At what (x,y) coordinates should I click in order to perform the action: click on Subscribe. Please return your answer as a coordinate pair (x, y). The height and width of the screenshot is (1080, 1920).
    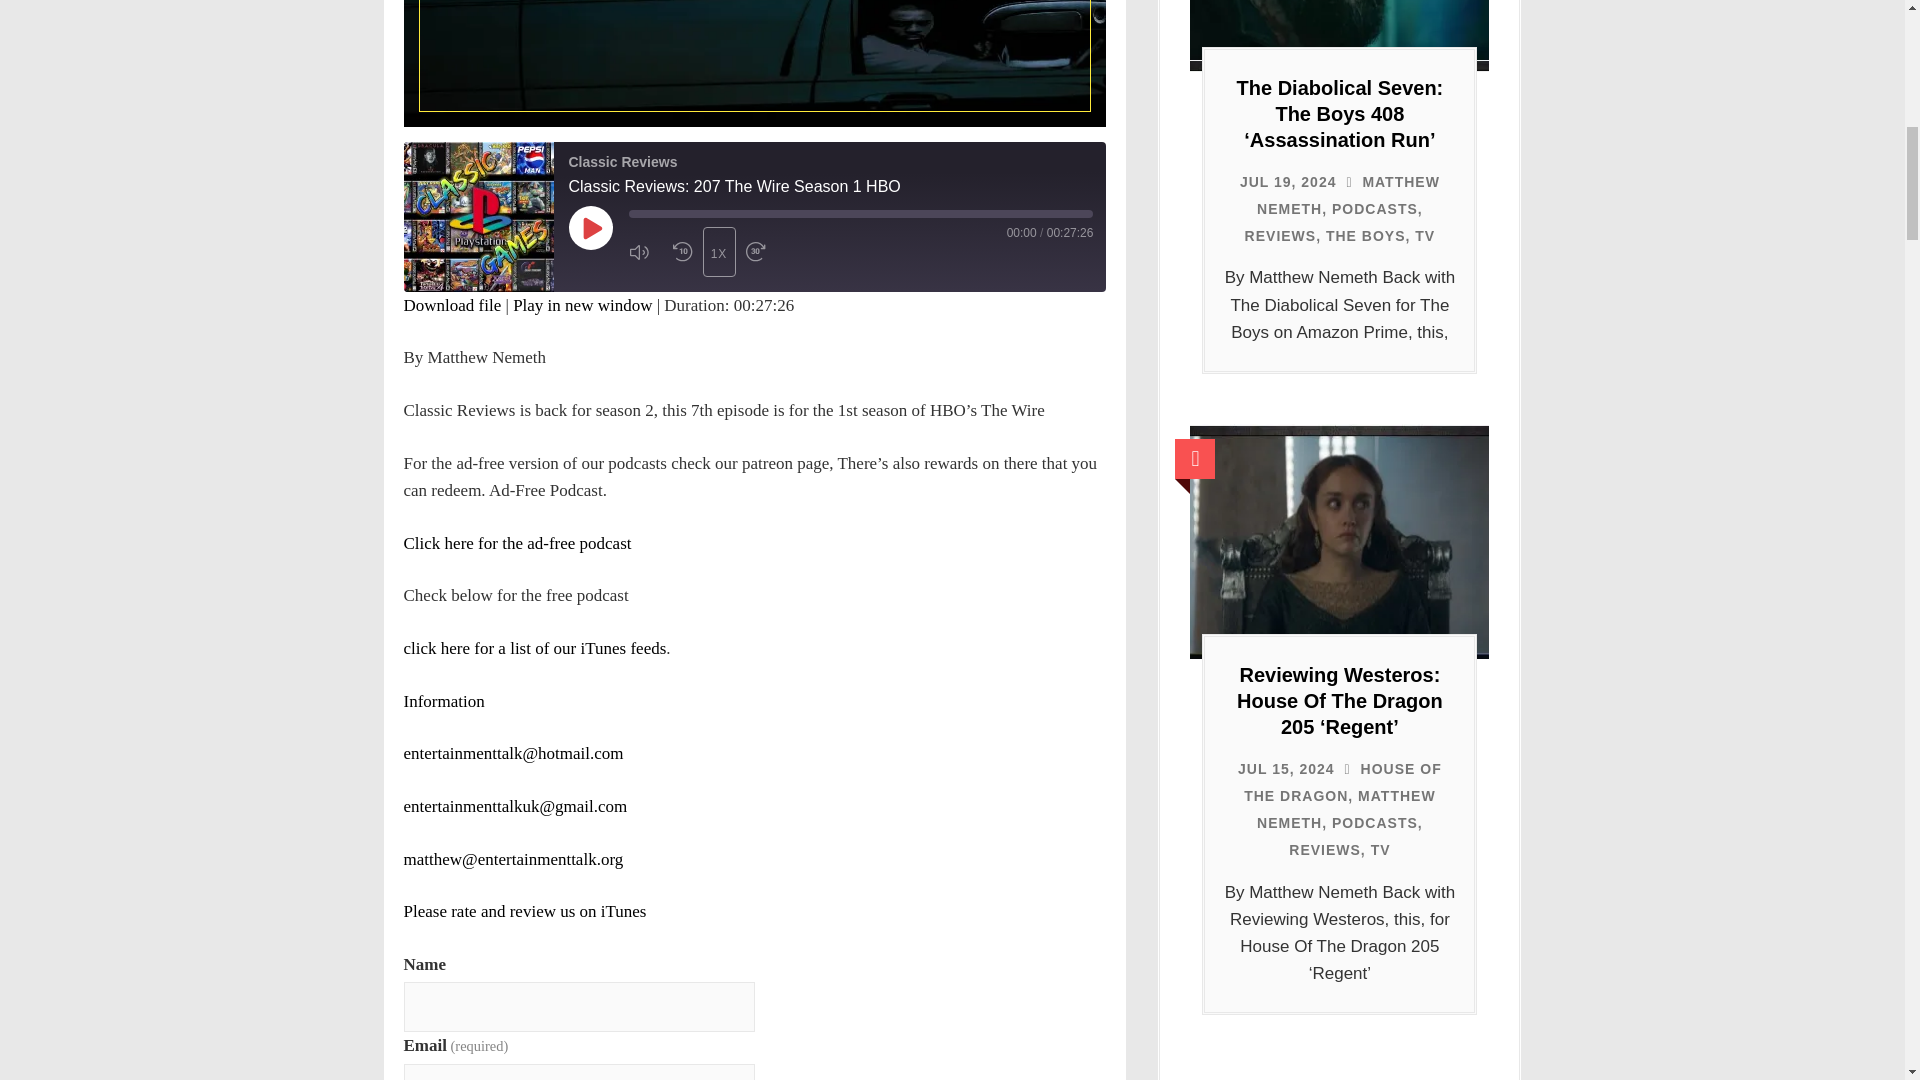
    Looking at the image, I should click on (669, 306).